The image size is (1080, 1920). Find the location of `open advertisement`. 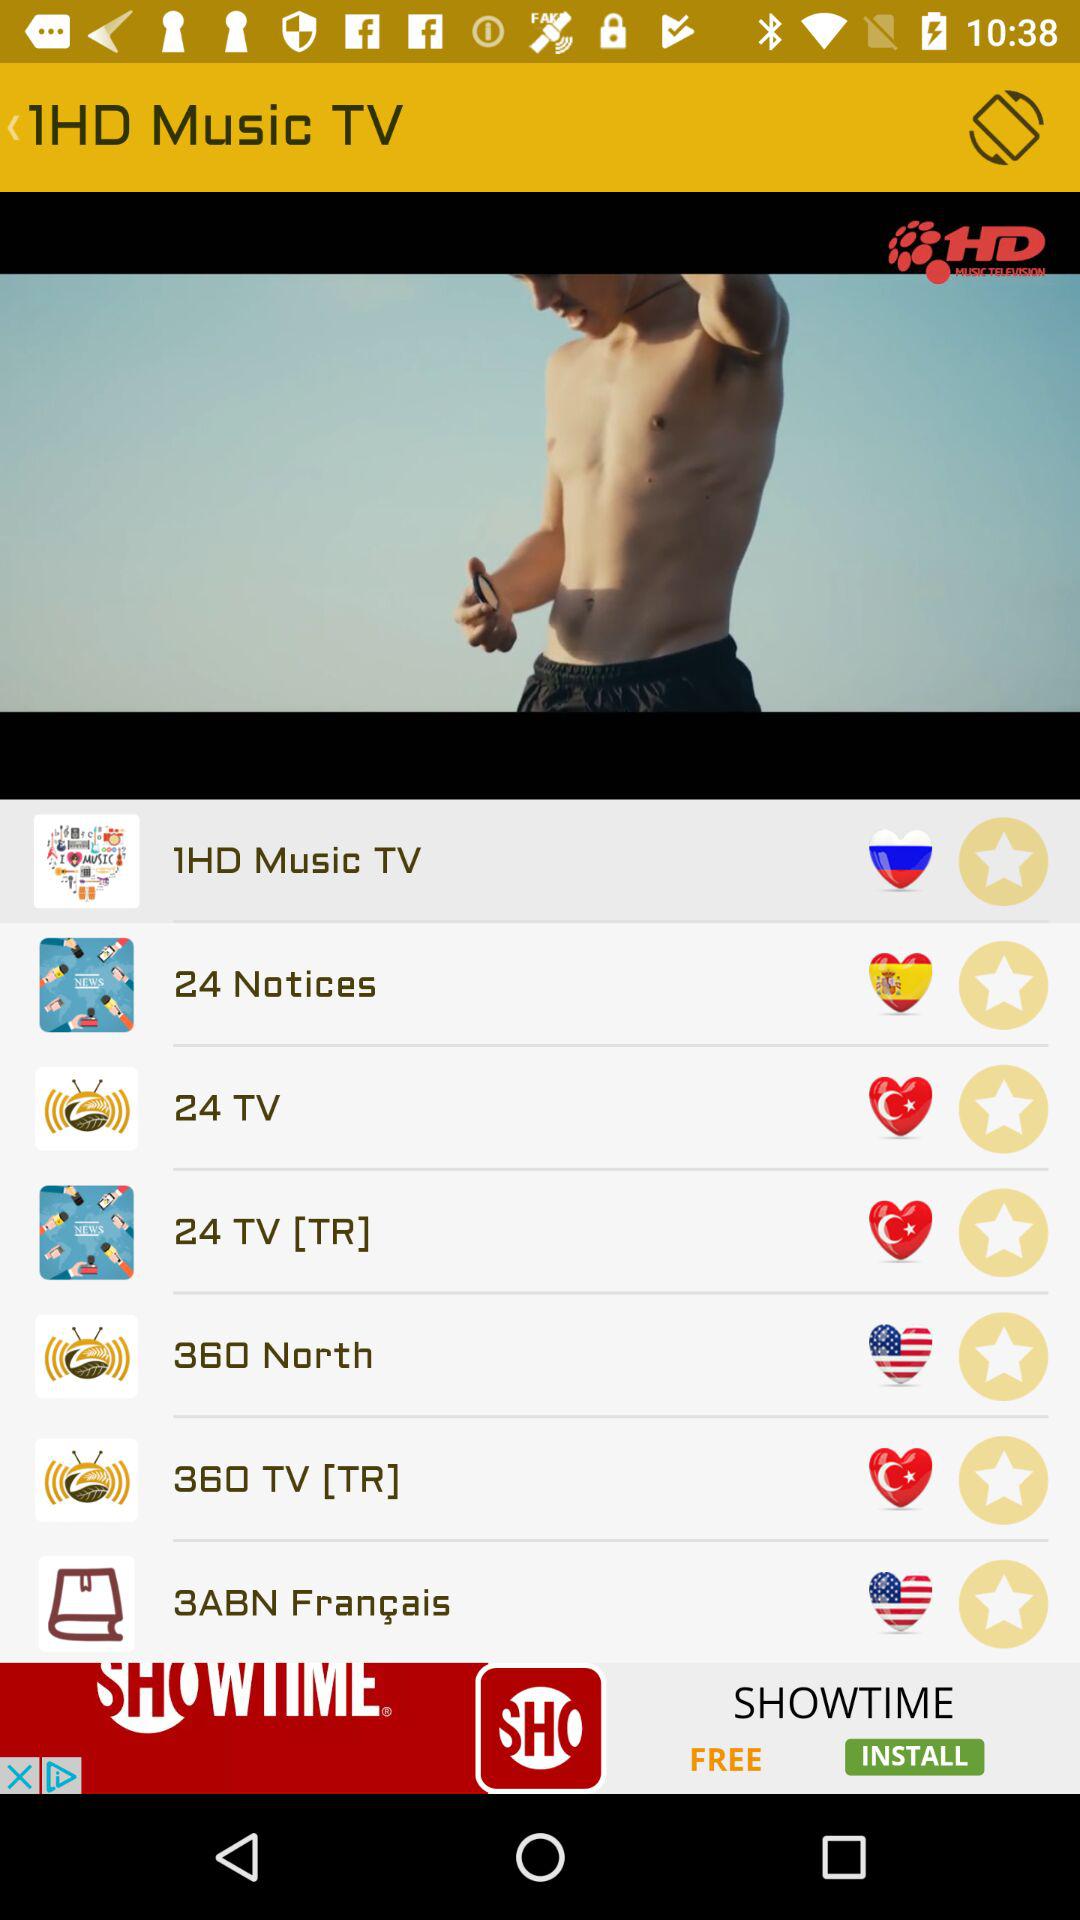

open advertisement is located at coordinates (540, 1728).